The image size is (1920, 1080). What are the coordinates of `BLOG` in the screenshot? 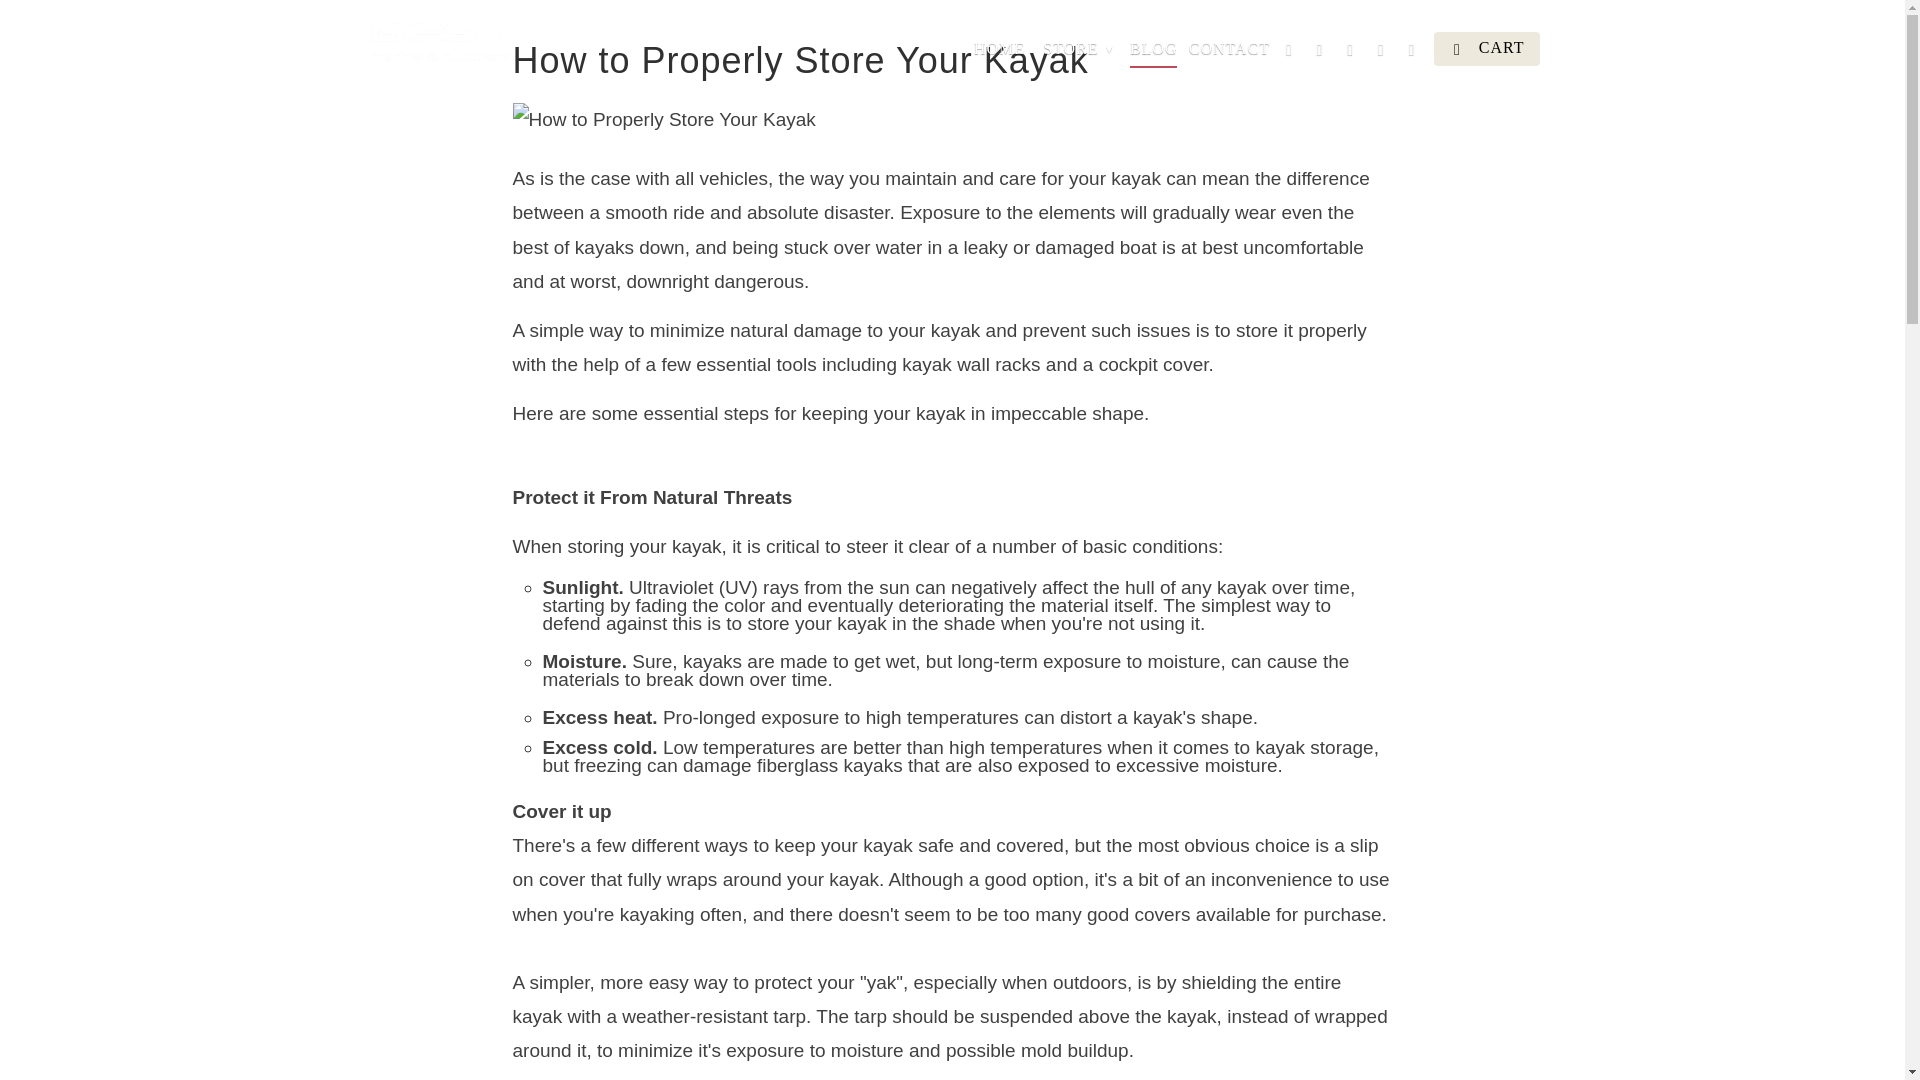 It's located at (1154, 52).